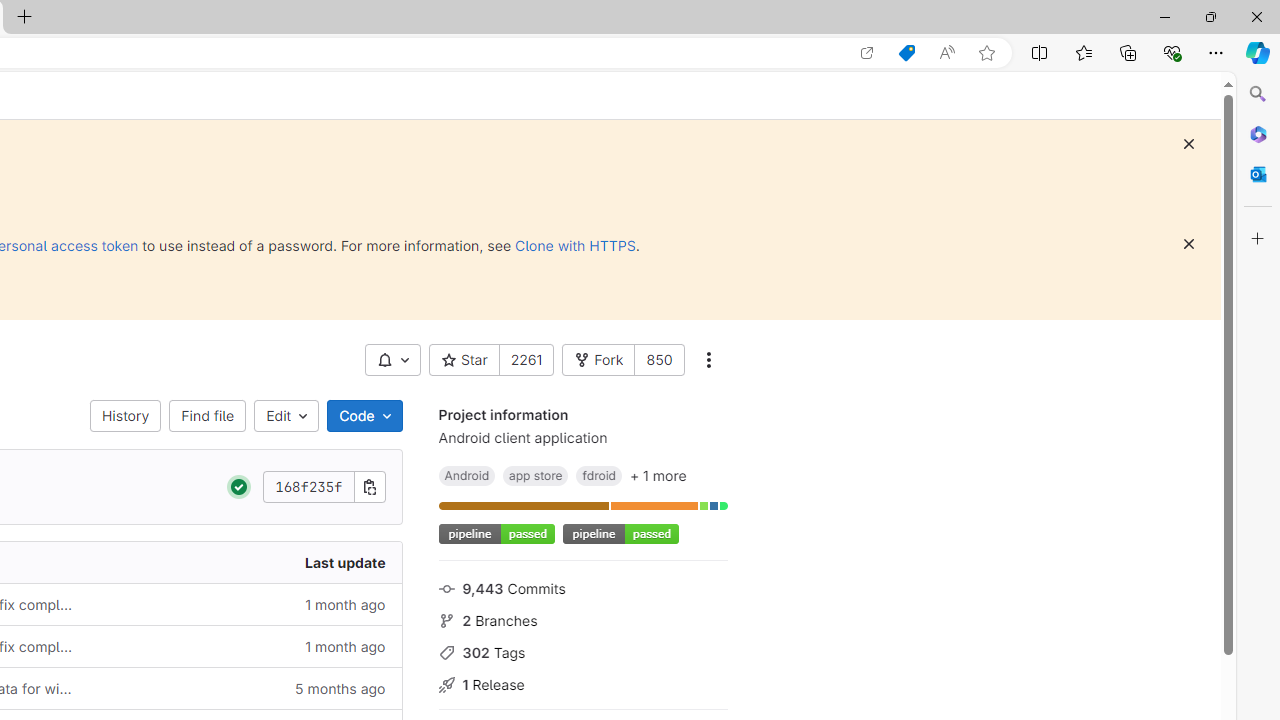  What do you see at coordinates (582, 652) in the screenshot?
I see `302 Tags` at bounding box center [582, 652].